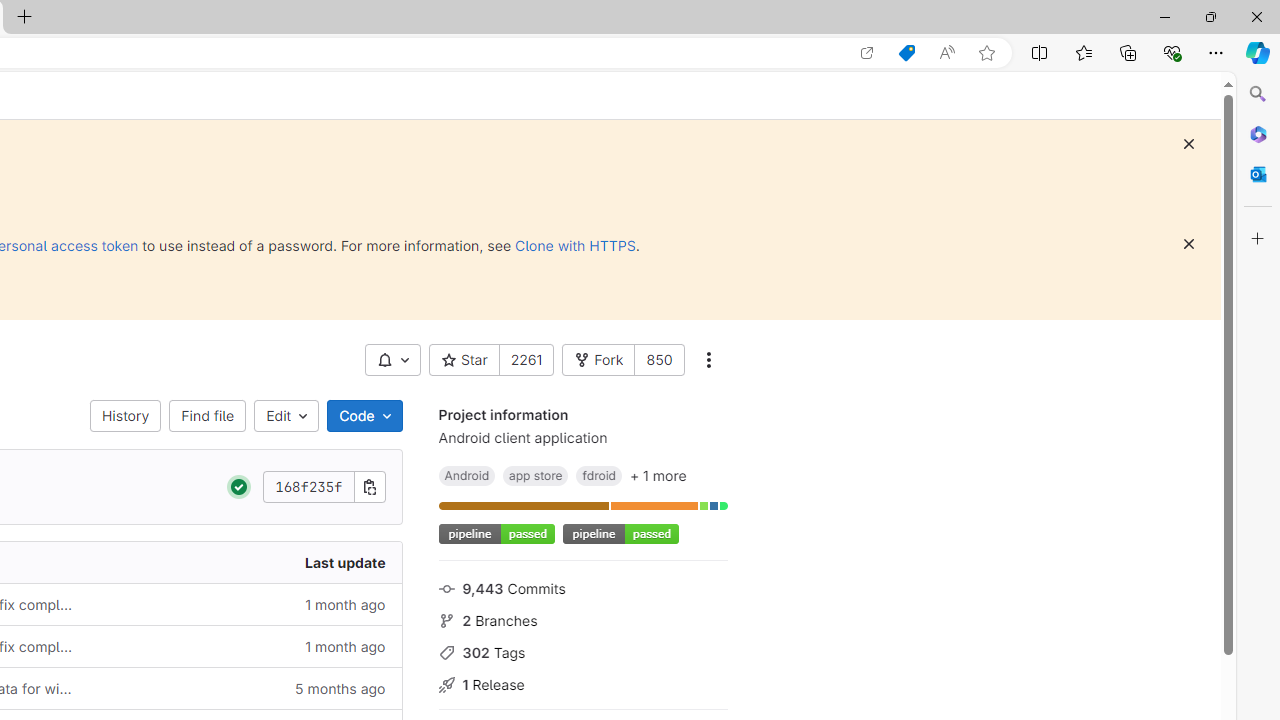  What do you see at coordinates (582, 652) in the screenshot?
I see `302 Tags` at bounding box center [582, 652].